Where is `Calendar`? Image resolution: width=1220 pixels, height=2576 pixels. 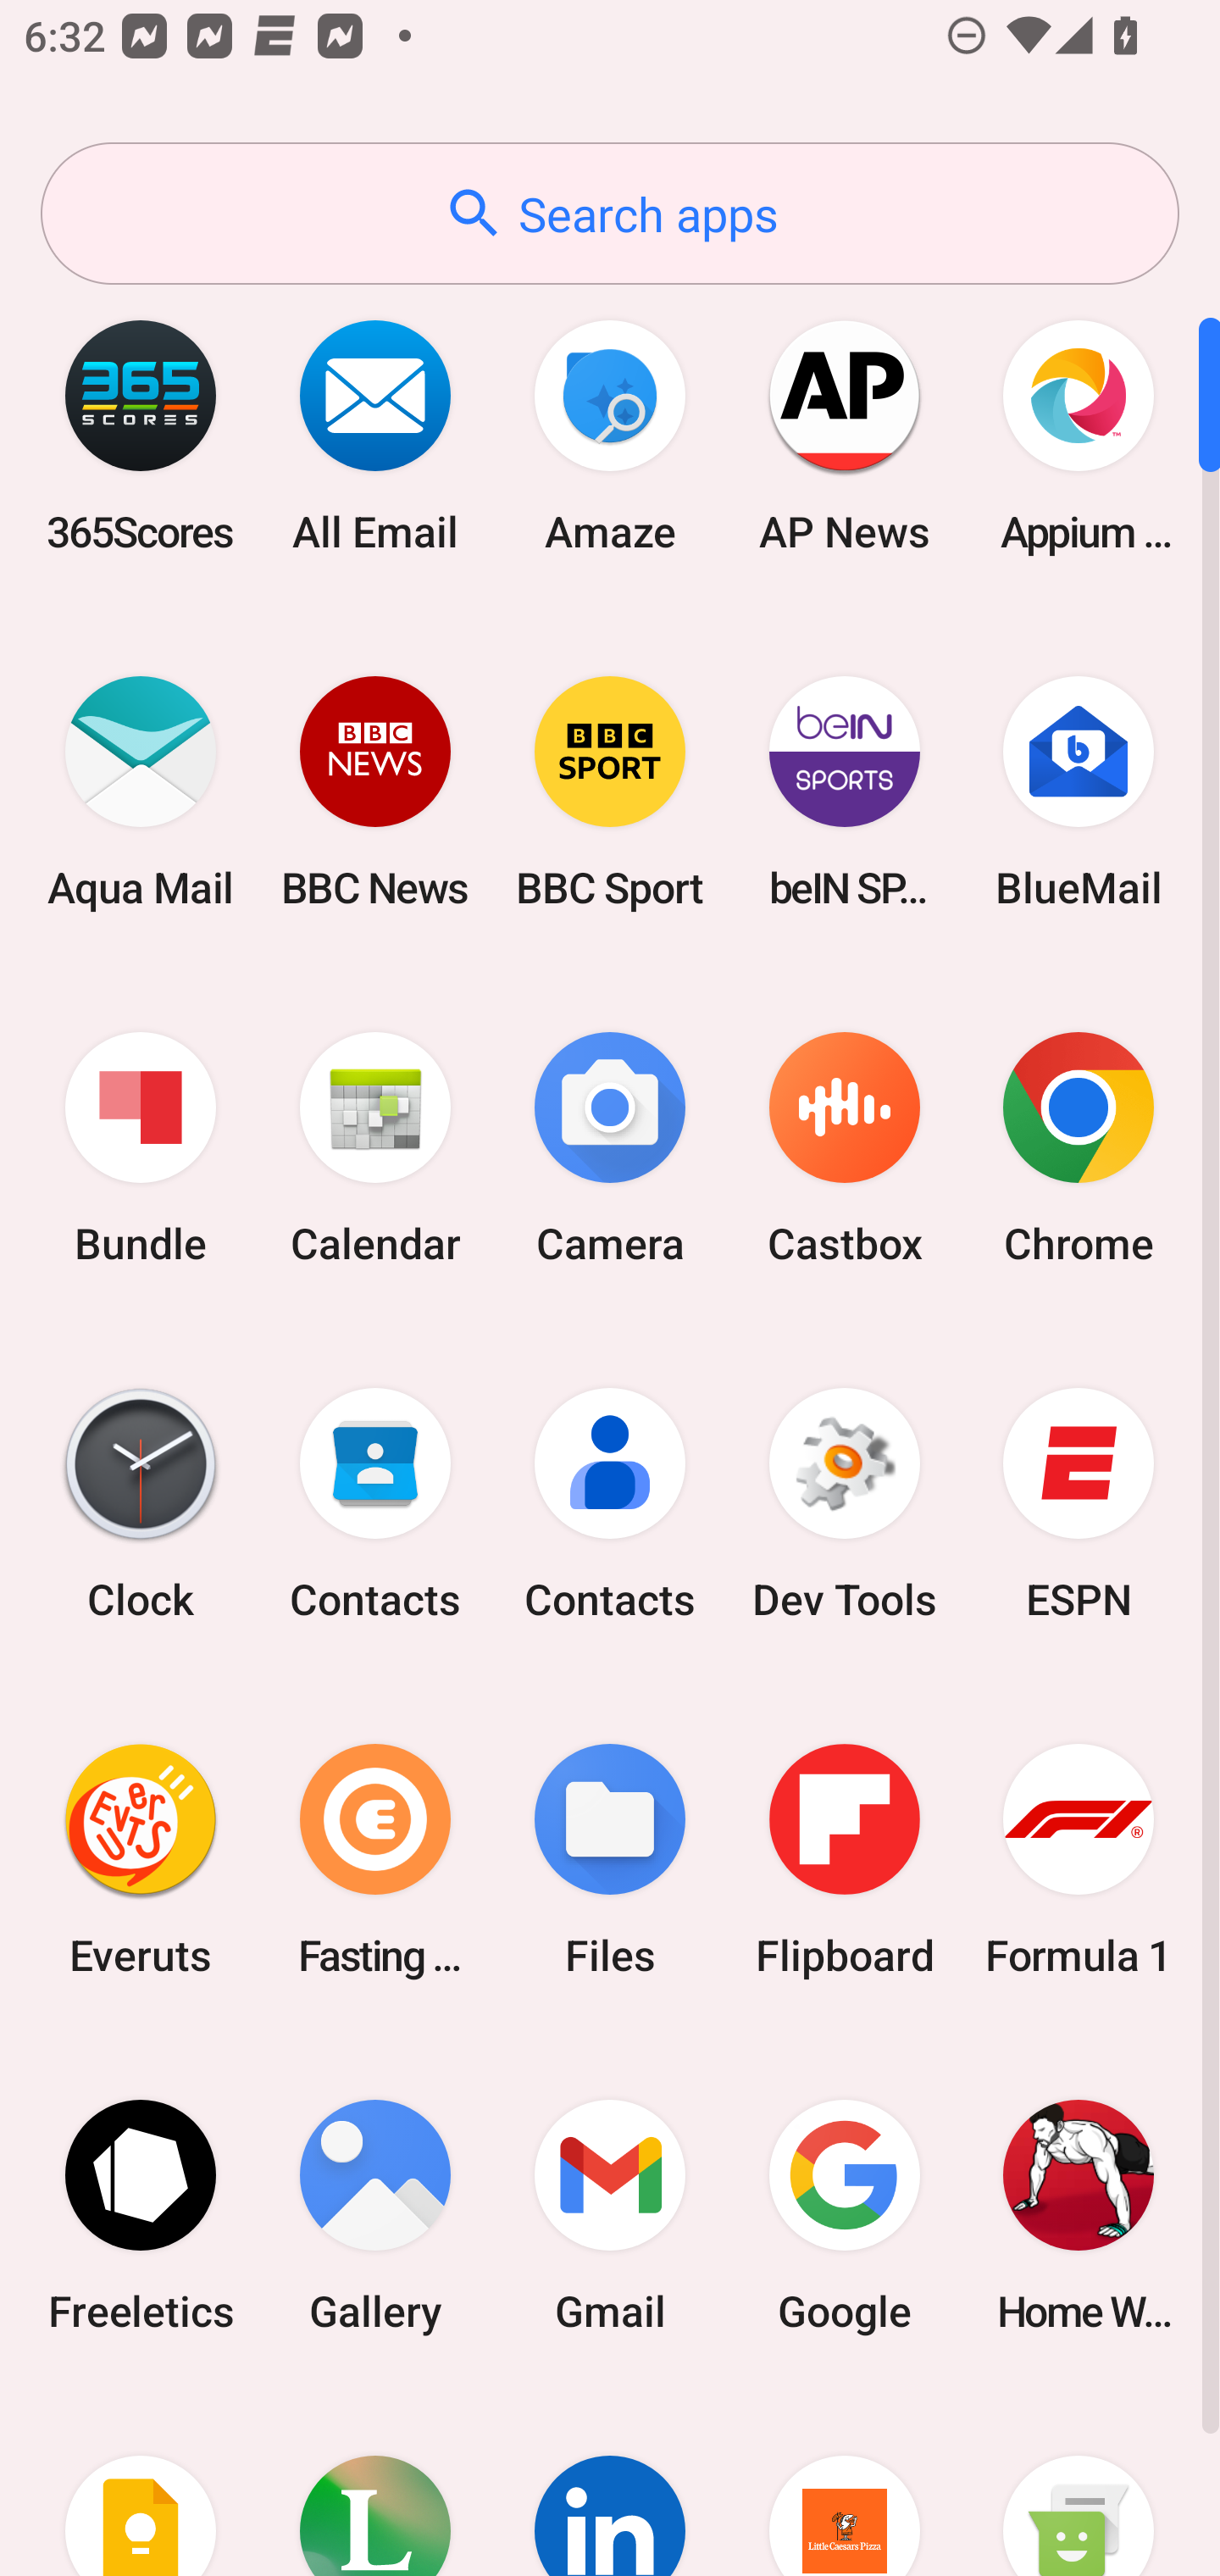
Calendar is located at coordinates (375, 1149).